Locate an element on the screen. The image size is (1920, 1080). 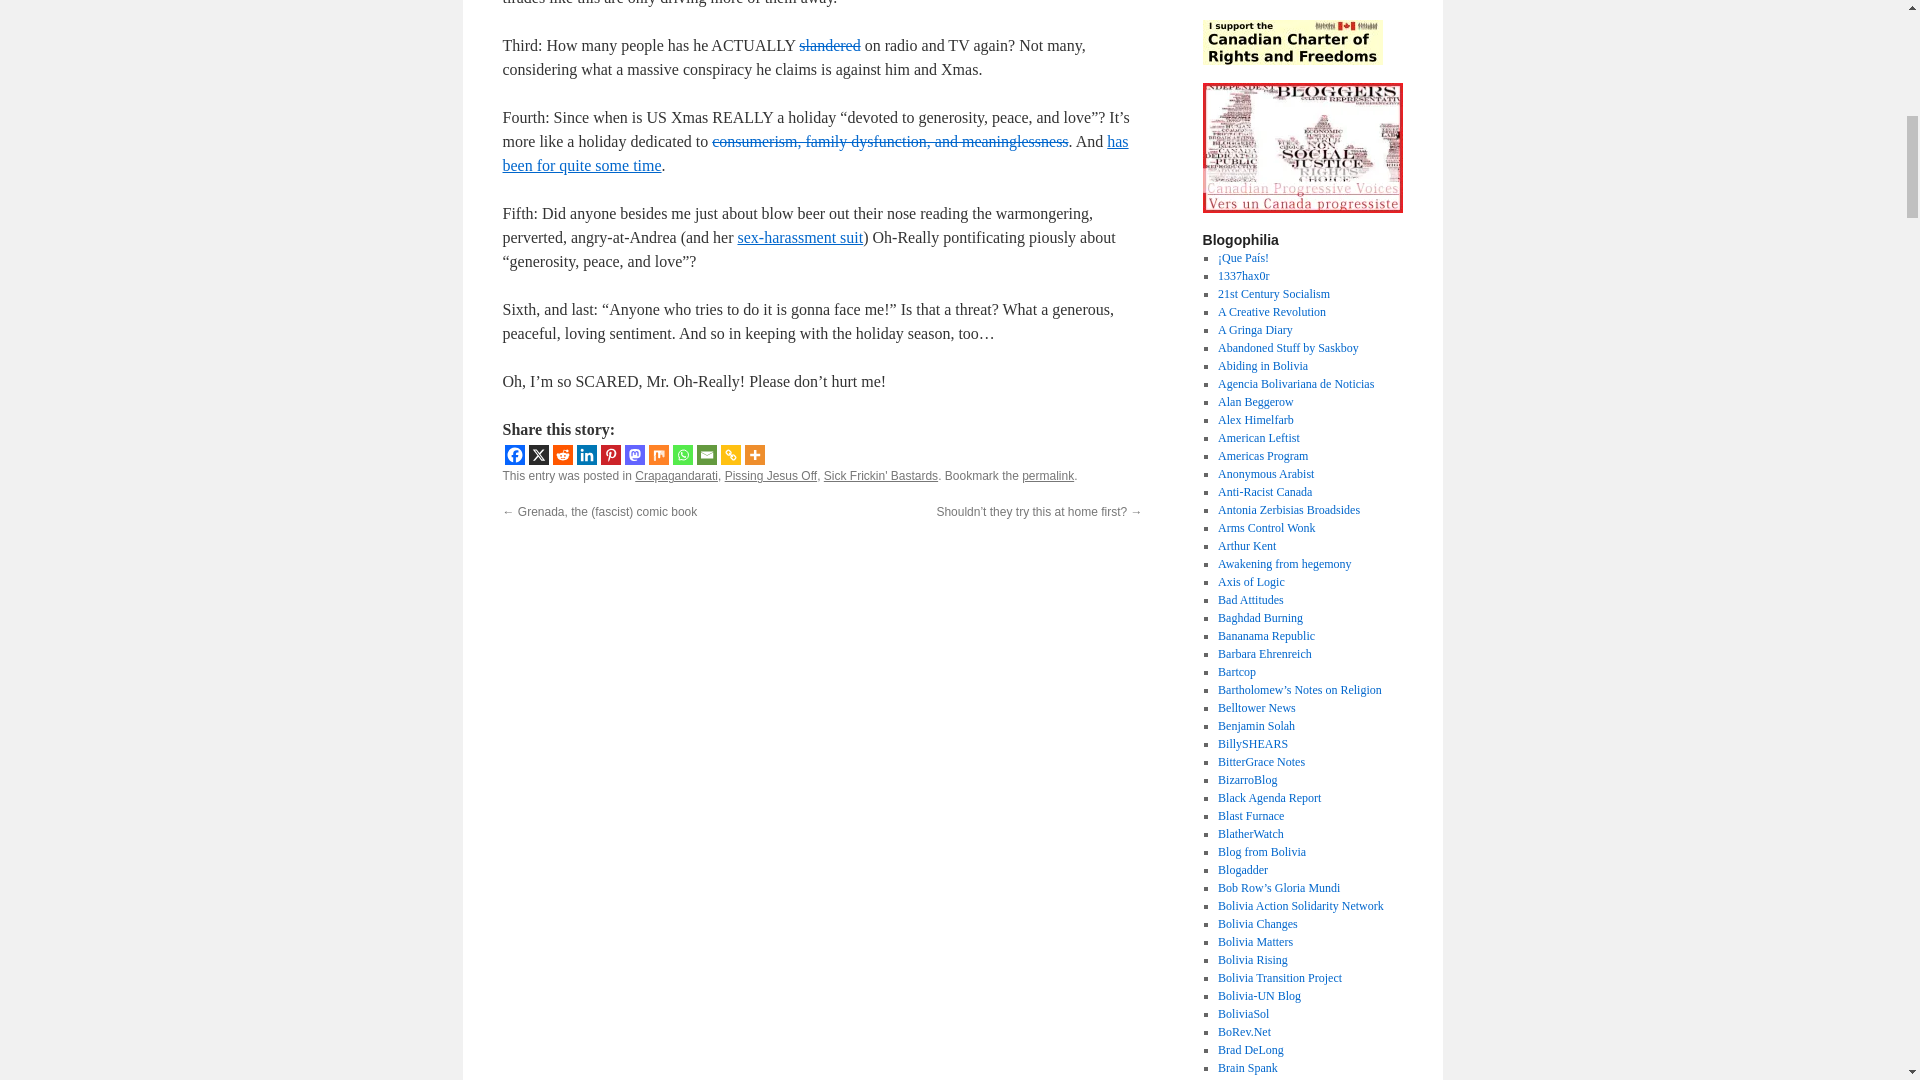
Pissing Jesus Off is located at coordinates (771, 475).